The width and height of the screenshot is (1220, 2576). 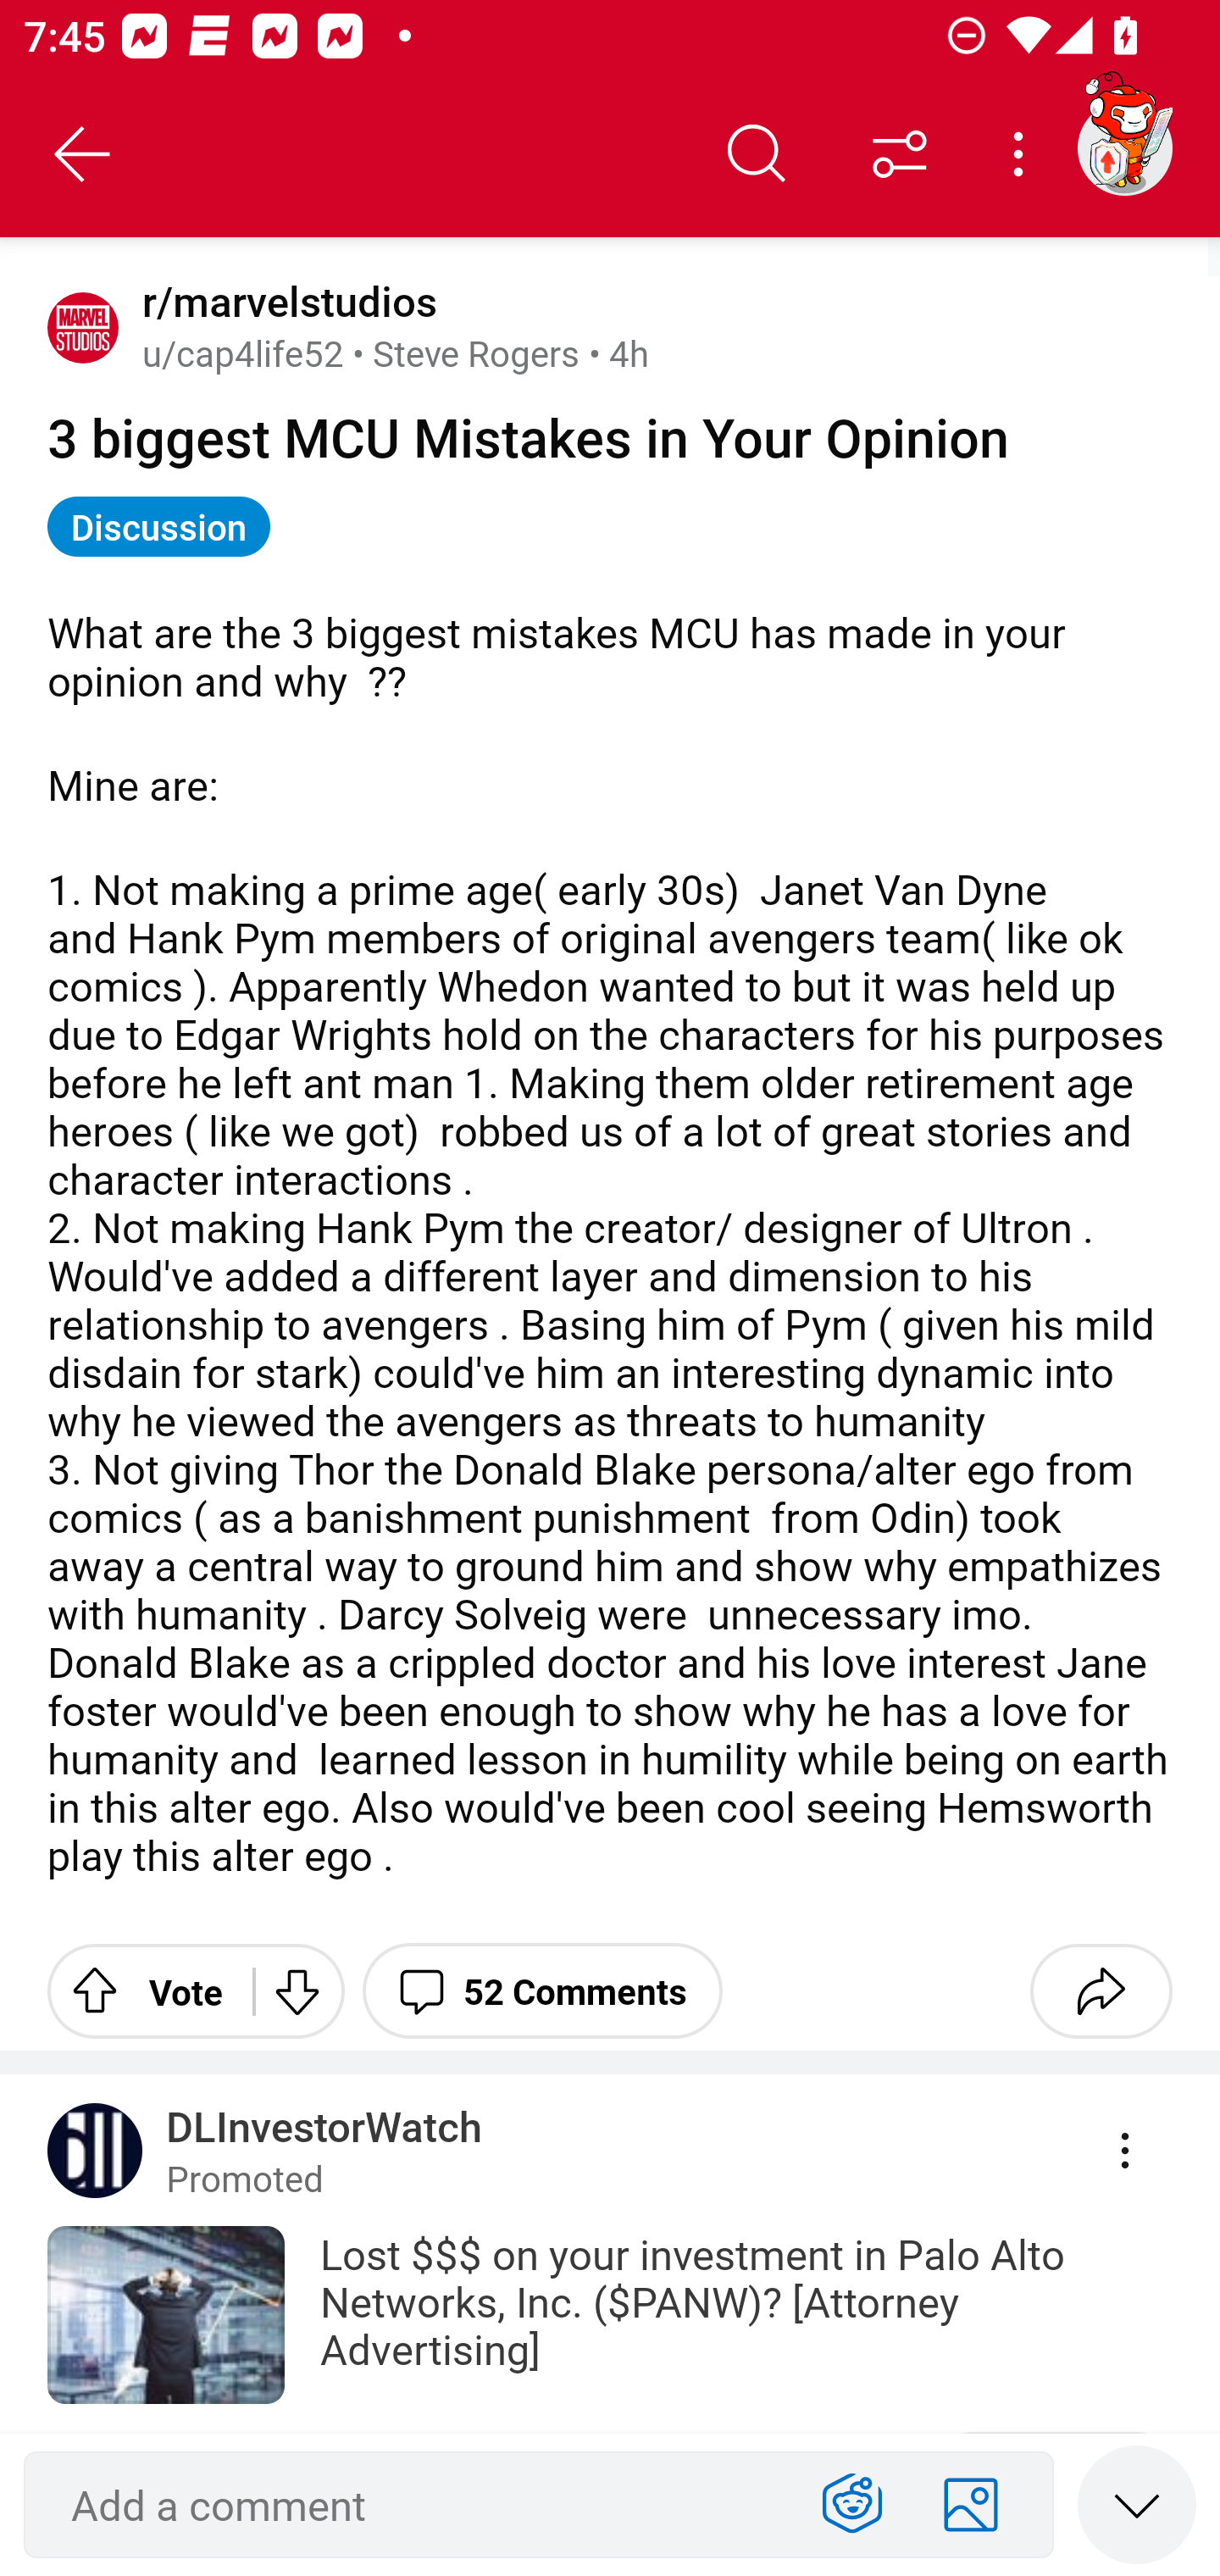 I want to click on Share, so click(x=1101, y=1991).